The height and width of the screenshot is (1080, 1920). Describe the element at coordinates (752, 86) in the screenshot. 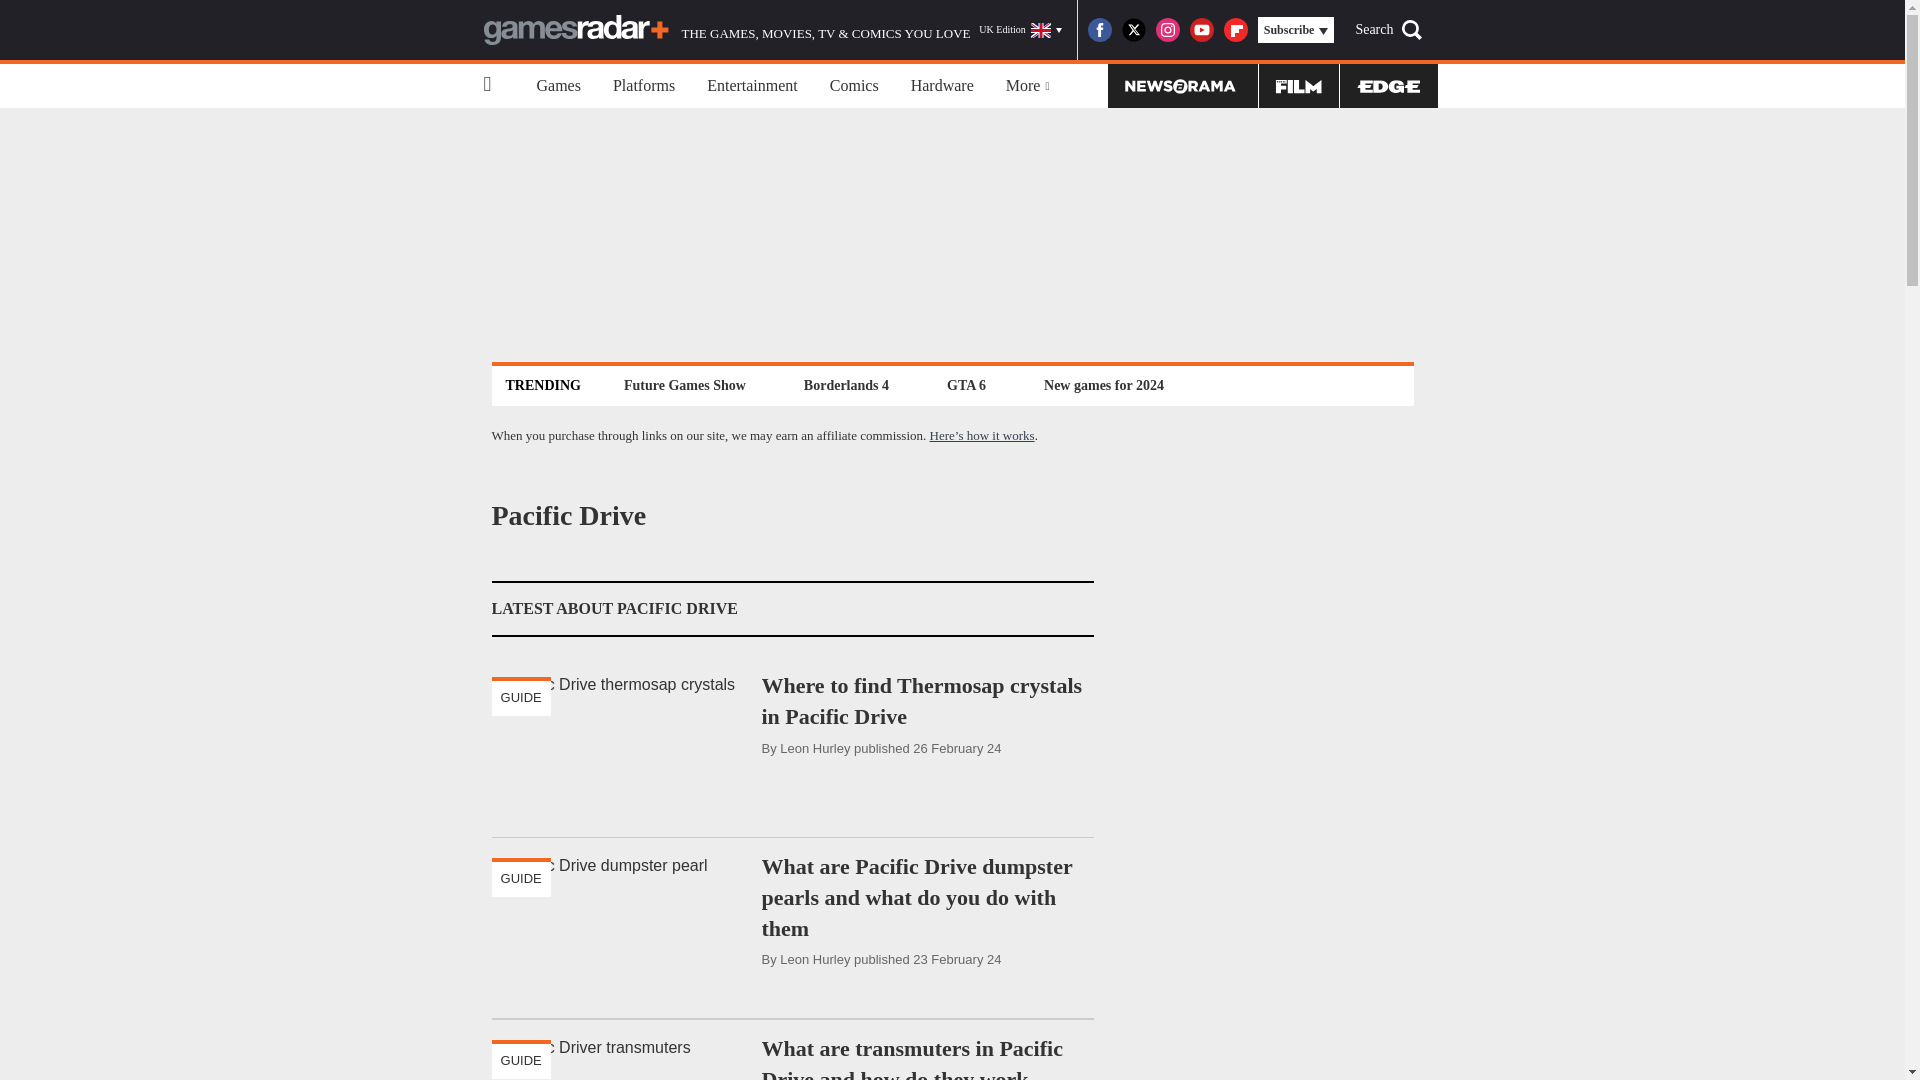

I see `Entertainment` at that location.